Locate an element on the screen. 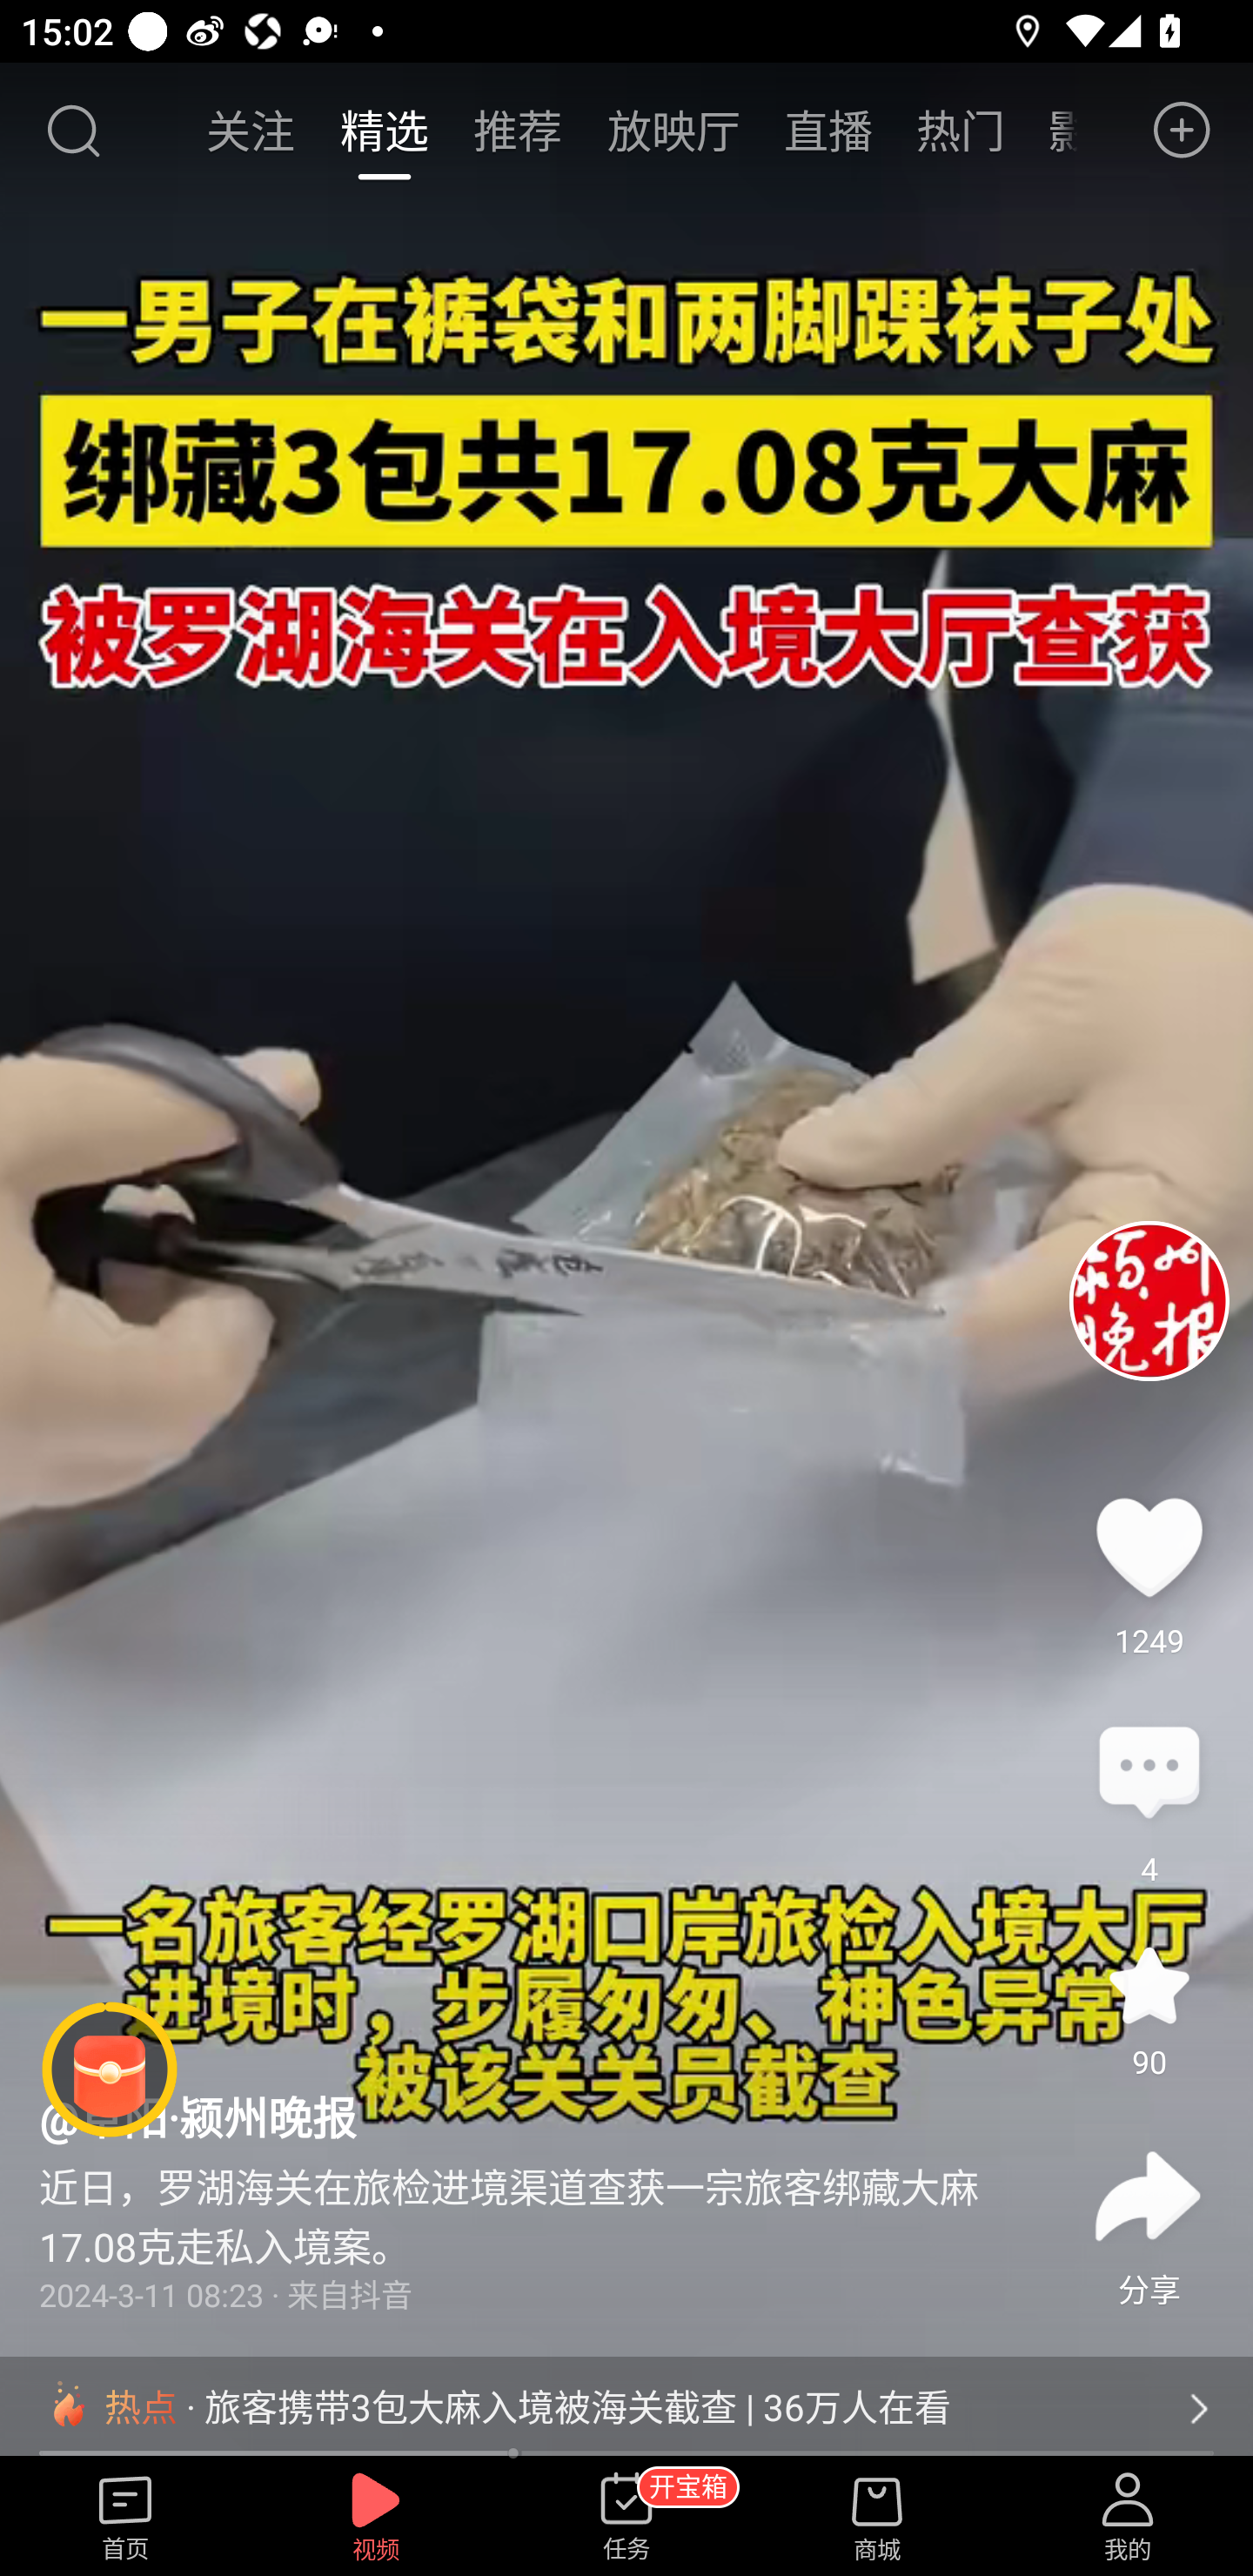 The height and width of the screenshot is (2576, 1253). 首页 is located at coordinates (125, 2518).